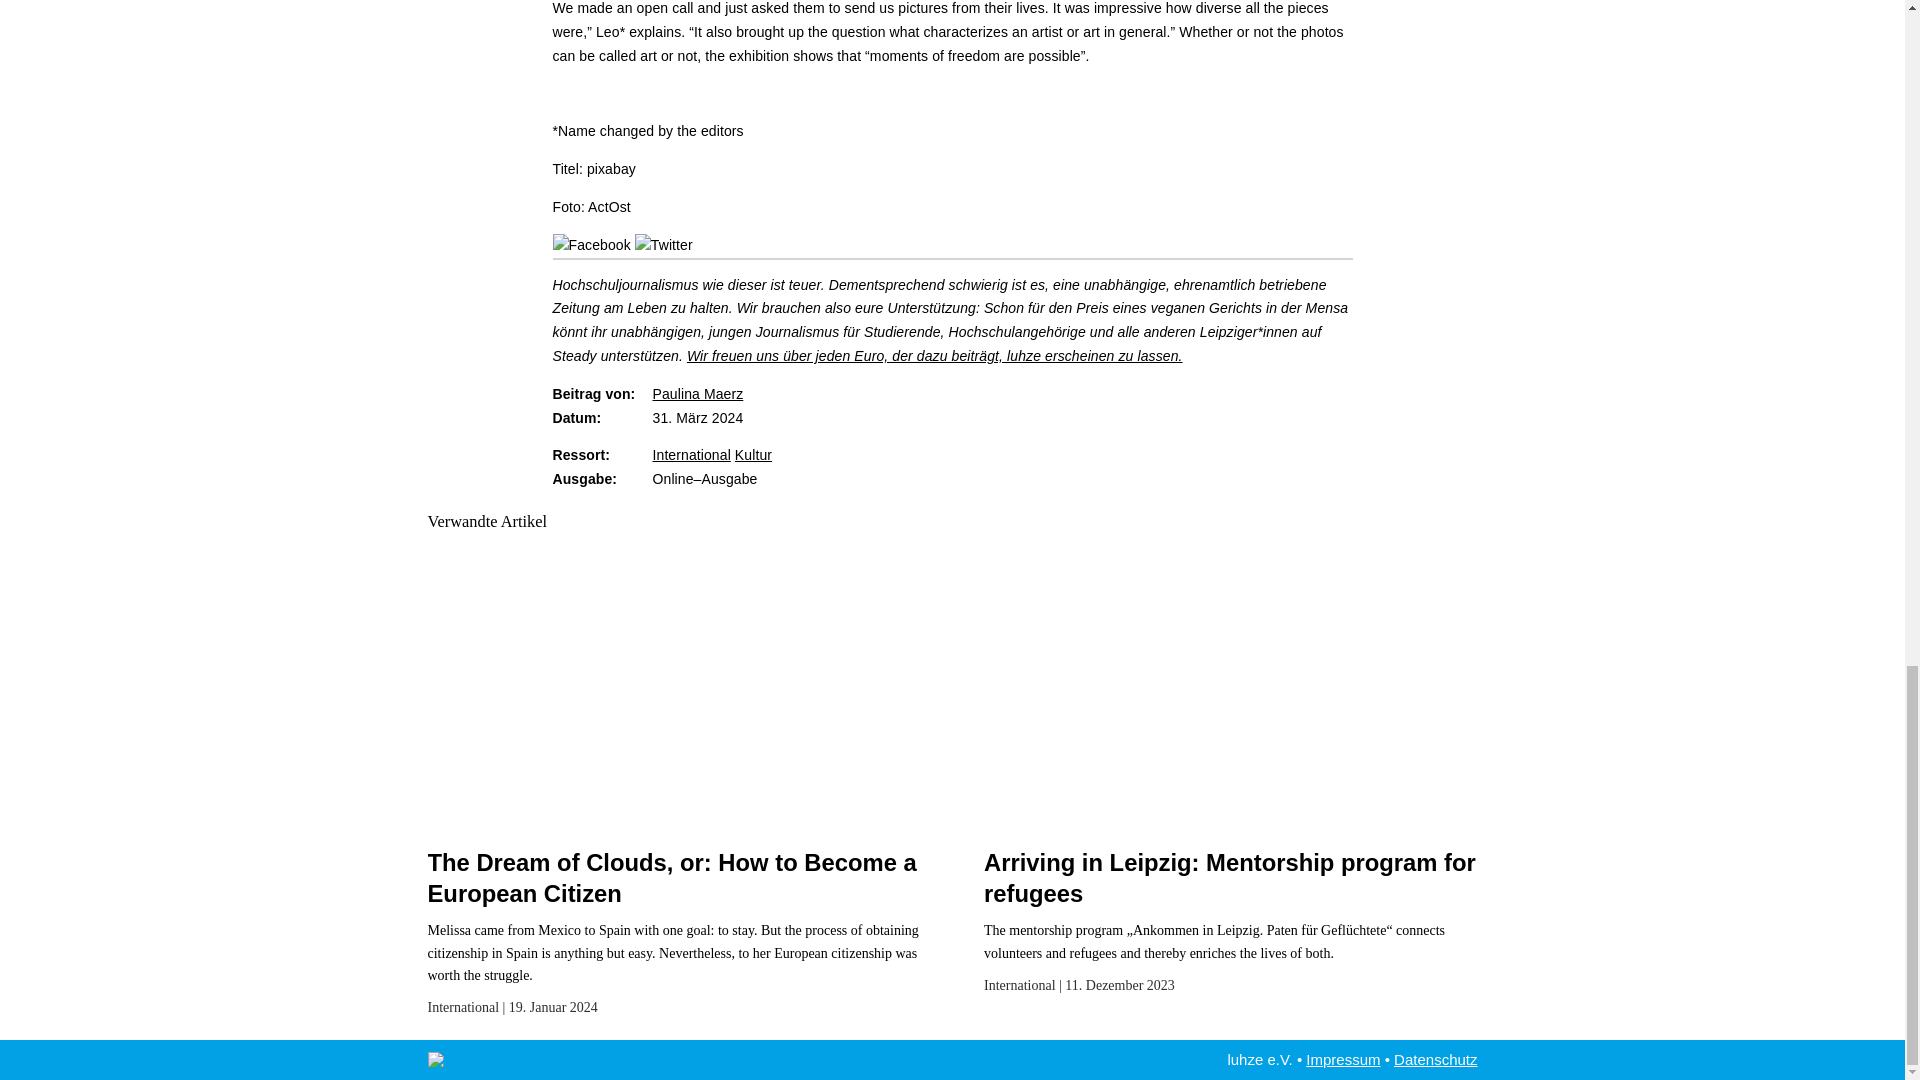 The height and width of the screenshot is (1080, 1920). Describe the element at coordinates (1020, 985) in the screenshot. I see `International` at that location.